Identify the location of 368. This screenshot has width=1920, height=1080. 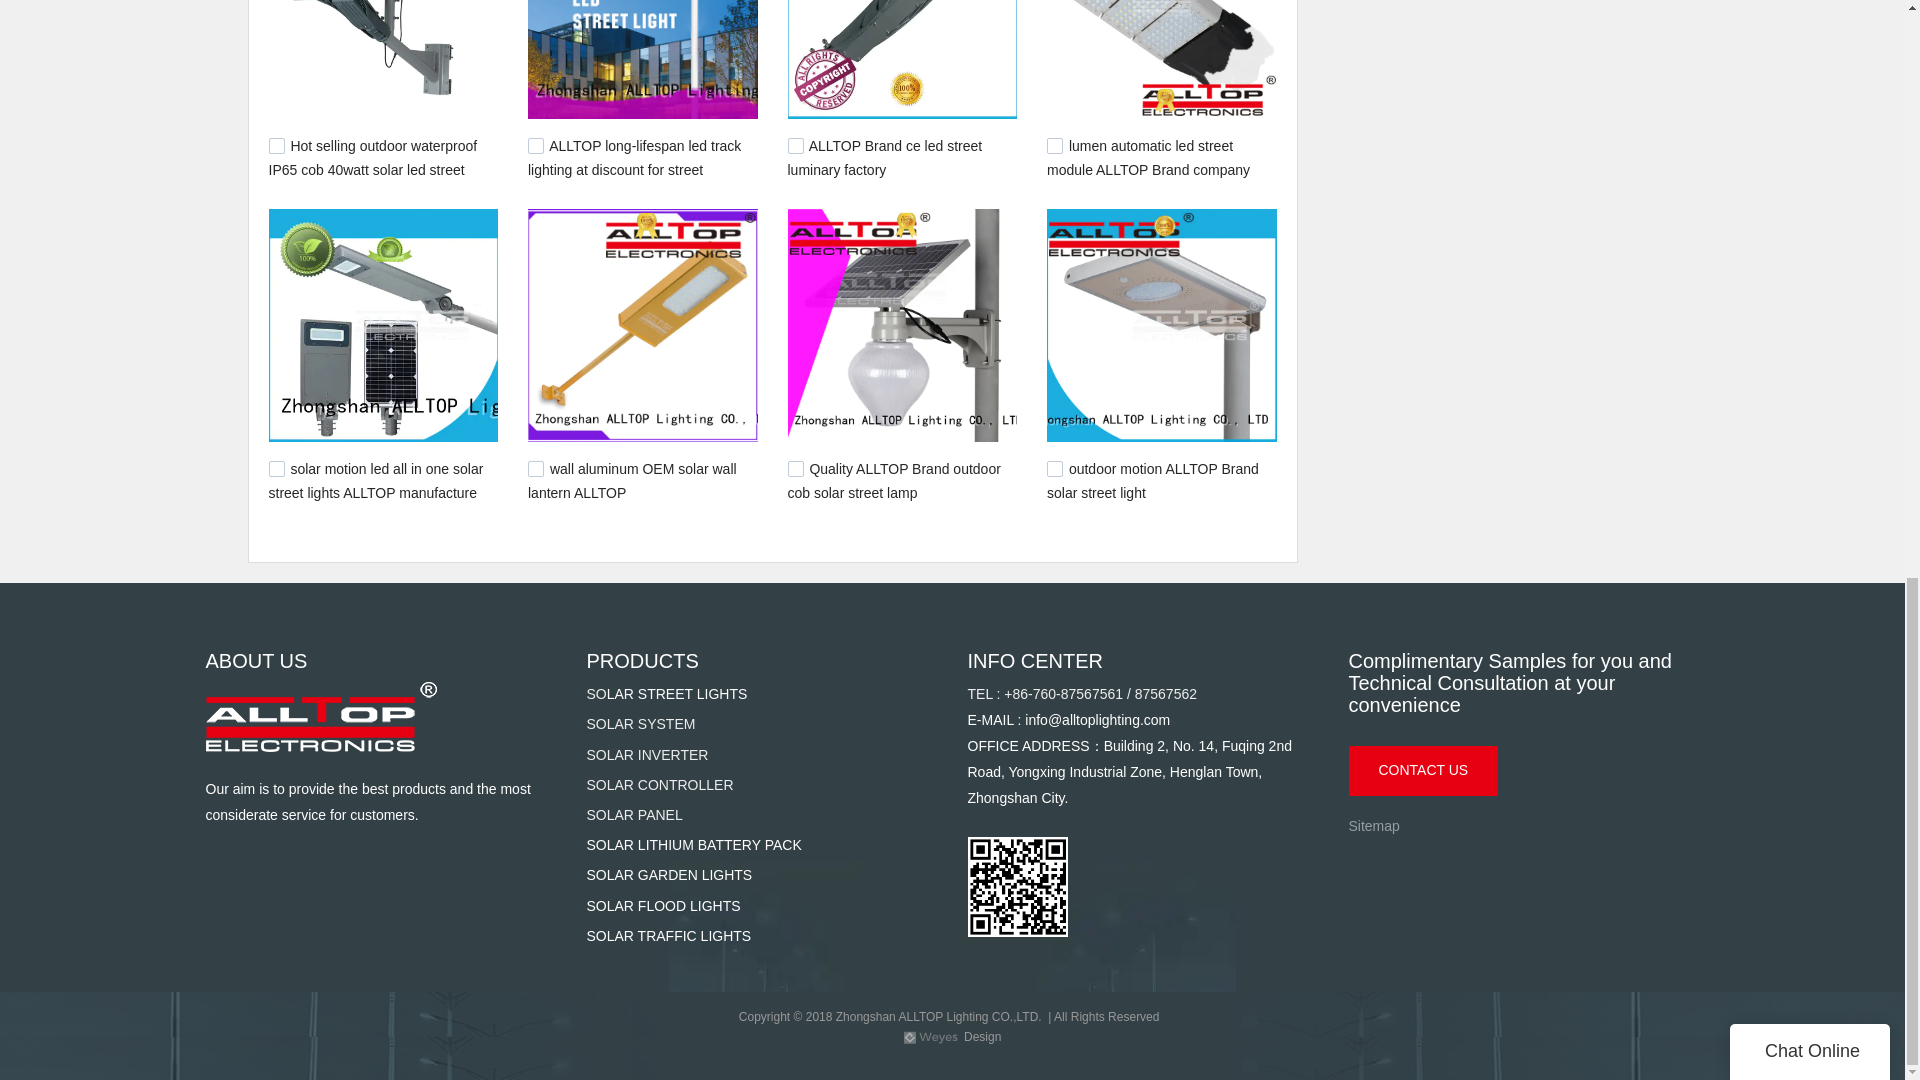
(796, 469).